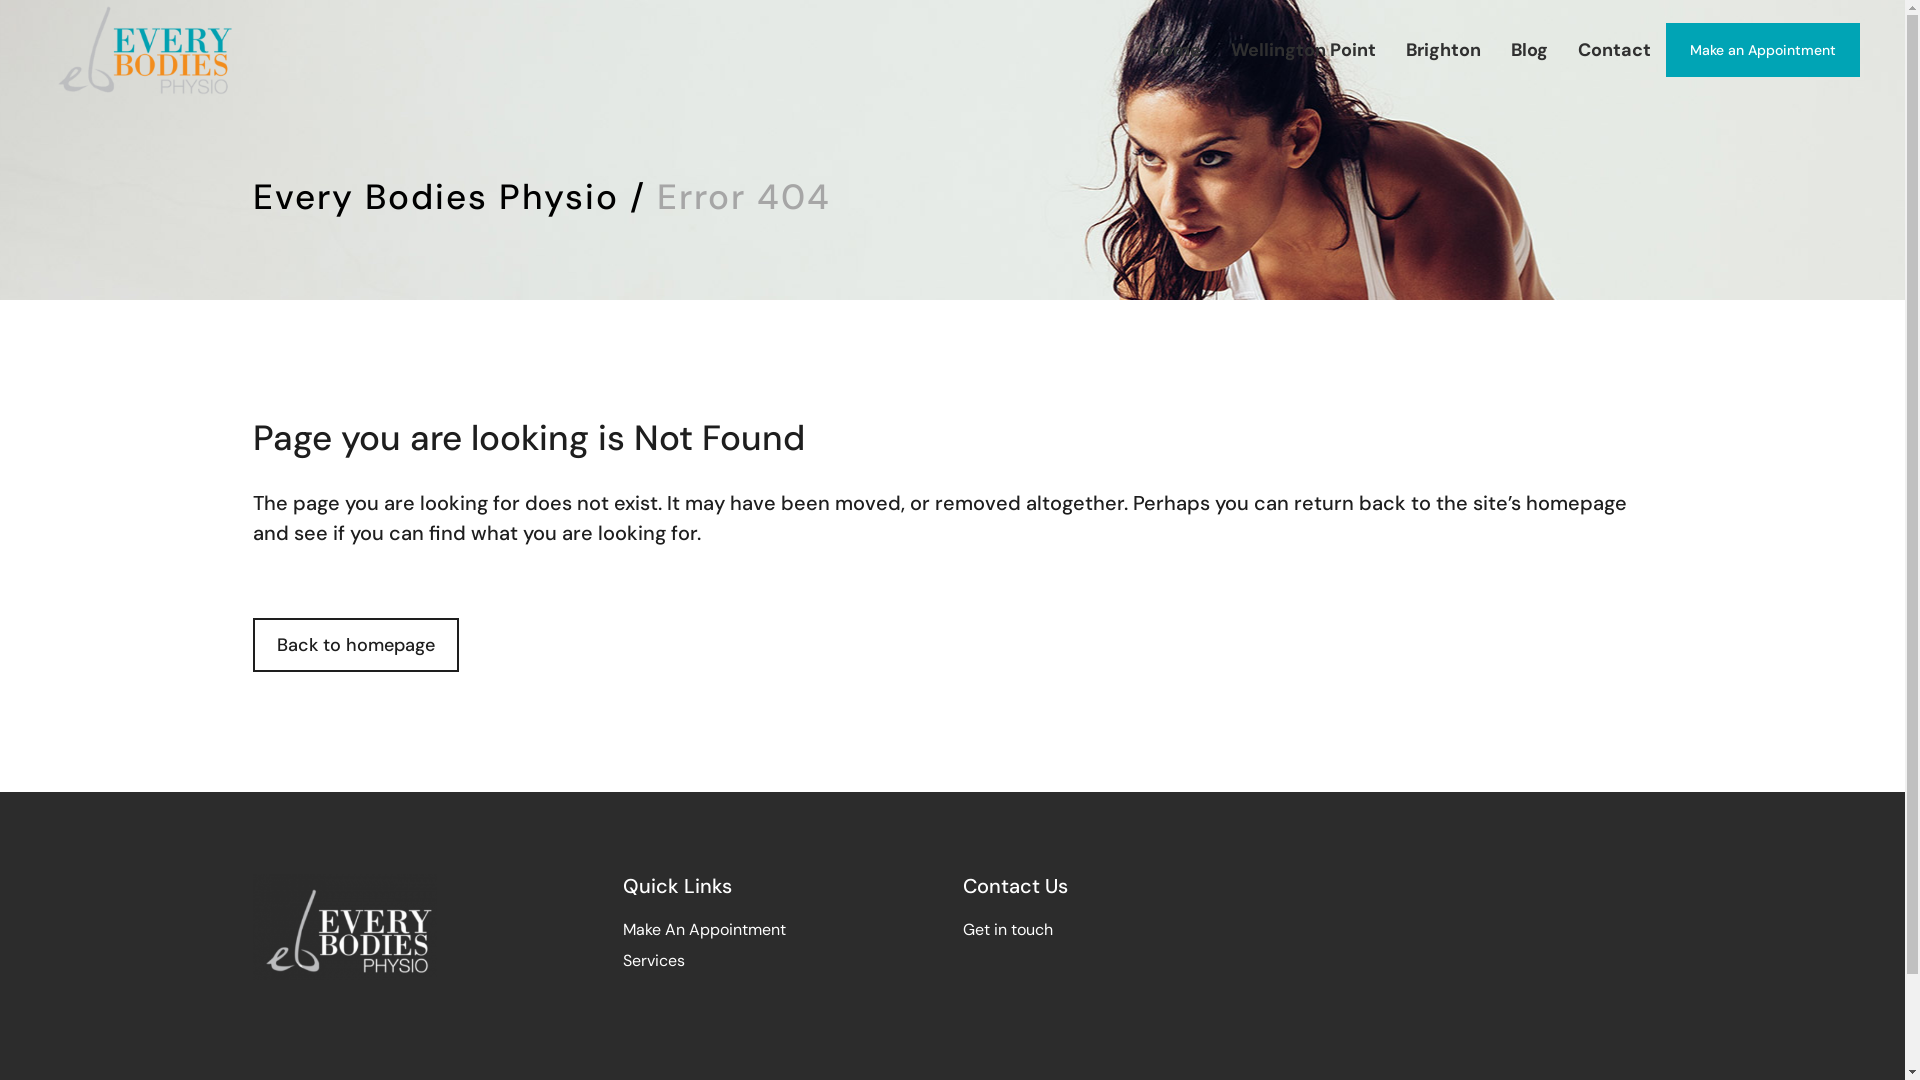 This screenshot has width=1920, height=1080. I want to click on Make an Appointment, so click(1763, 50).